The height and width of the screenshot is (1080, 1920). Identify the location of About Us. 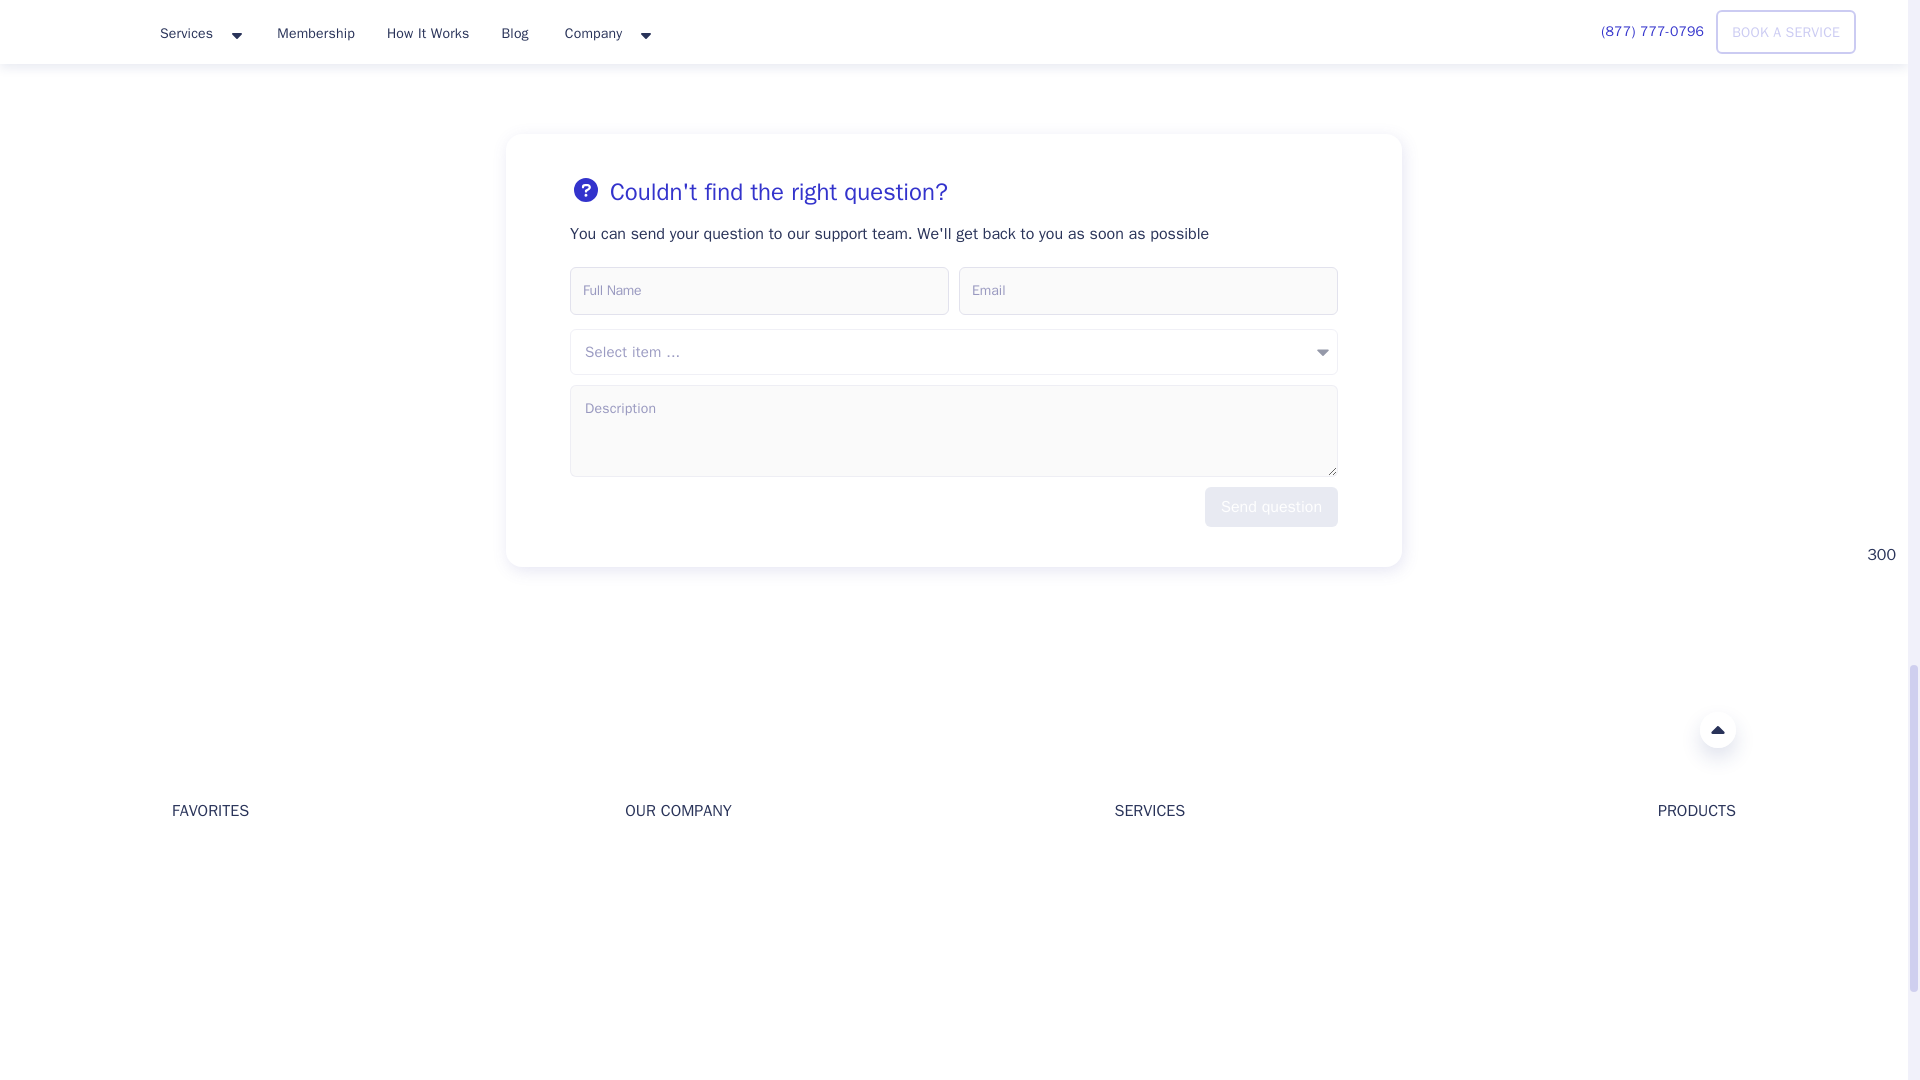
(654, 860).